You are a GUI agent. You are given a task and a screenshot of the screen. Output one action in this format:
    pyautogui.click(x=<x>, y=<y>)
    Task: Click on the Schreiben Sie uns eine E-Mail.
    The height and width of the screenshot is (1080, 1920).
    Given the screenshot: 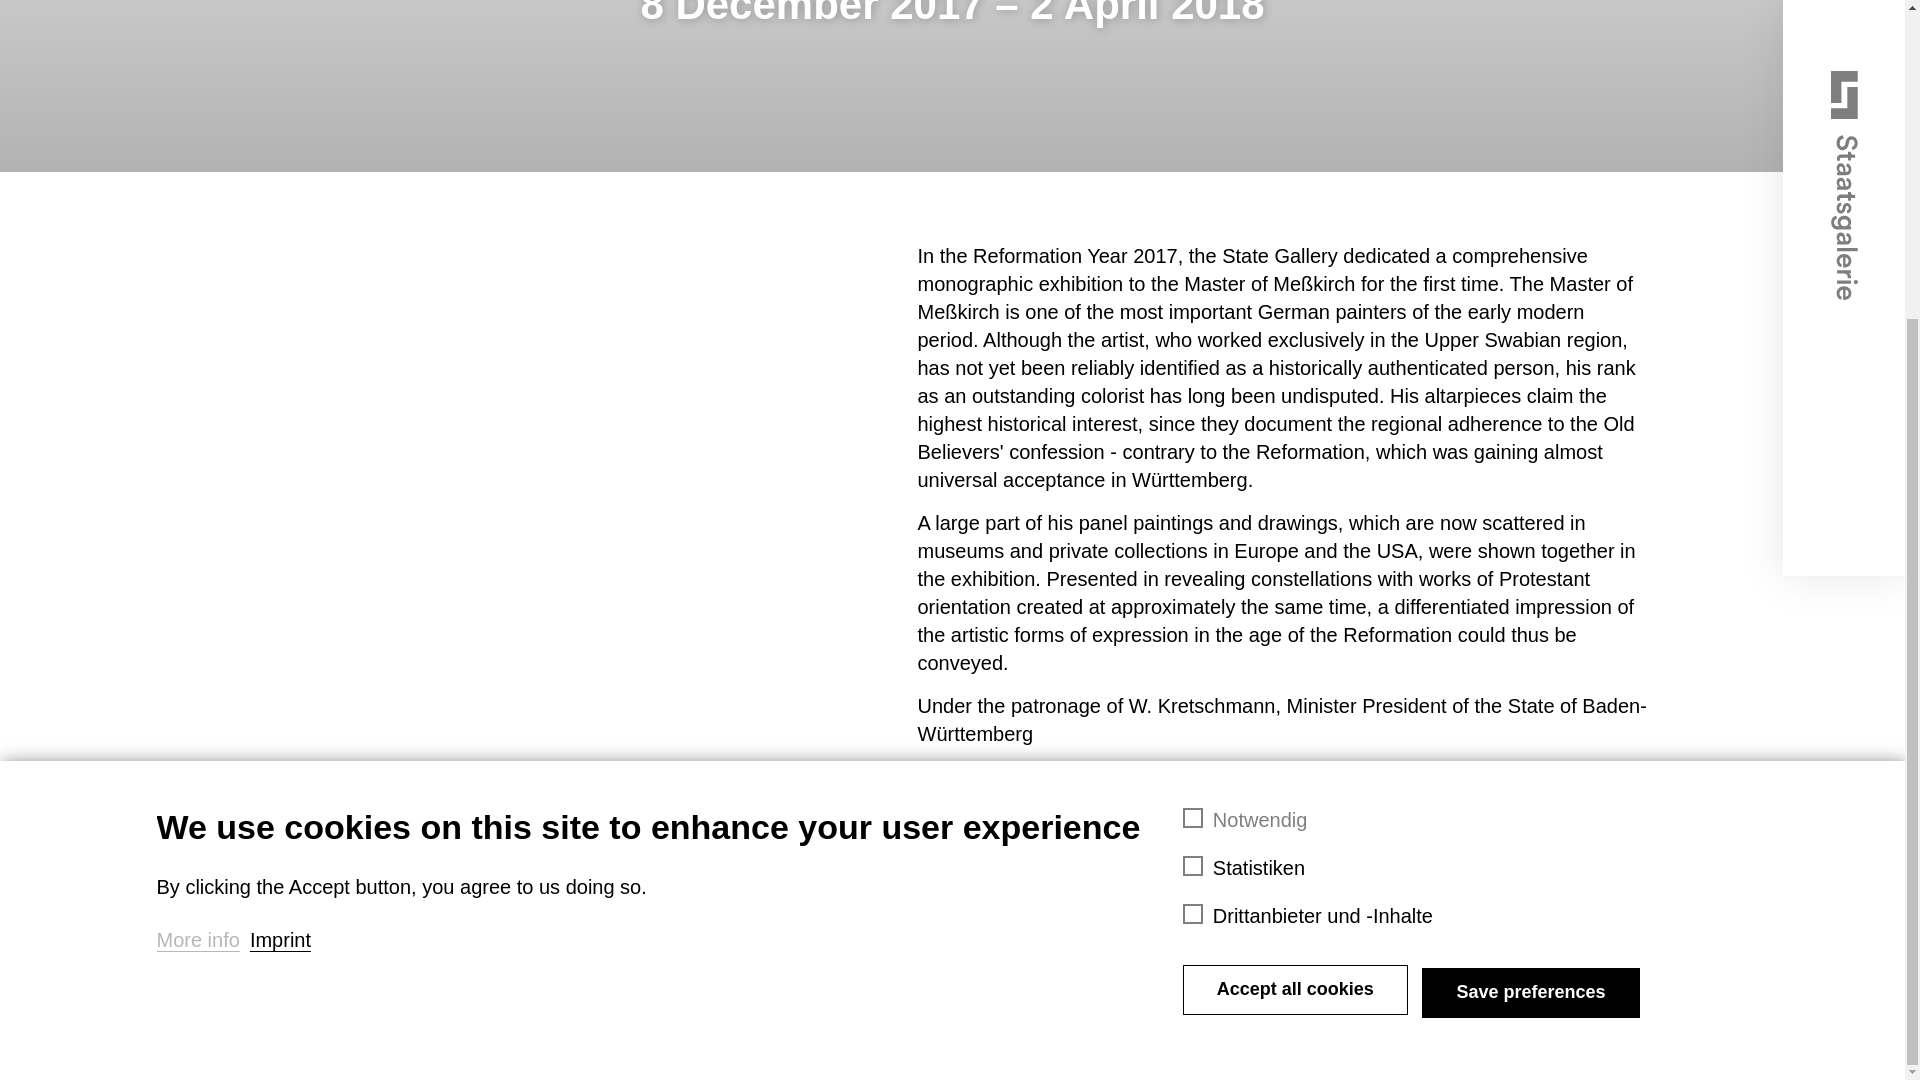 What is the action you would take?
    pyautogui.click(x=899, y=906)
    